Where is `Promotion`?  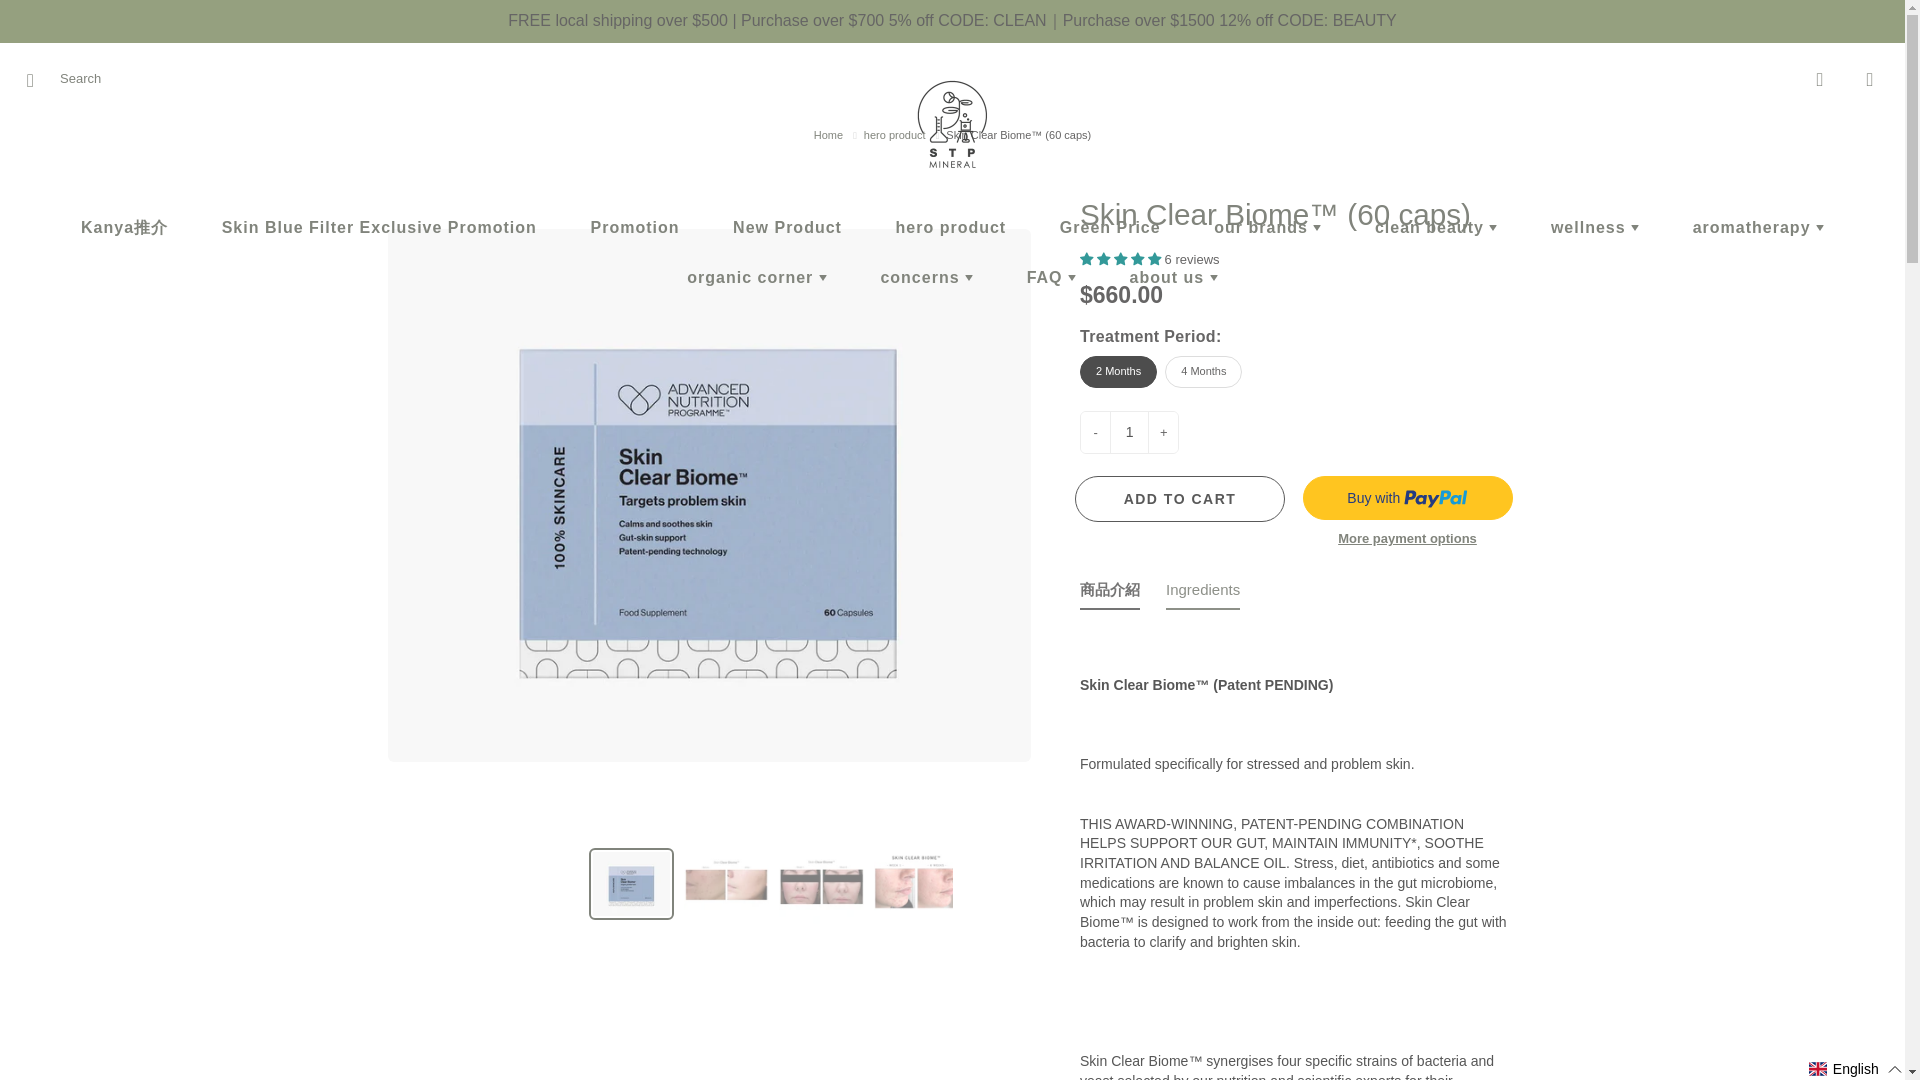
Promotion is located at coordinates (634, 228).